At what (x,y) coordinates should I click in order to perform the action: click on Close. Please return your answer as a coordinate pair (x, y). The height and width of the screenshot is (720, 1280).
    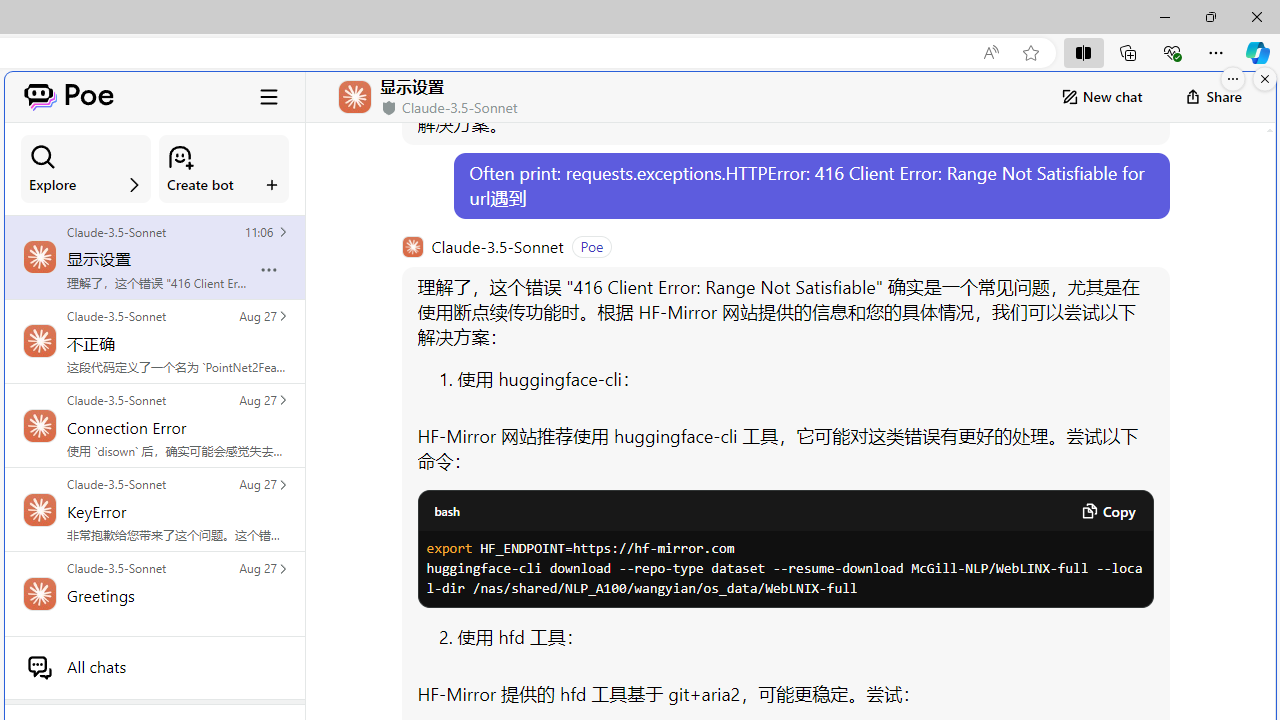
    Looking at the image, I should click on (1256, 16).